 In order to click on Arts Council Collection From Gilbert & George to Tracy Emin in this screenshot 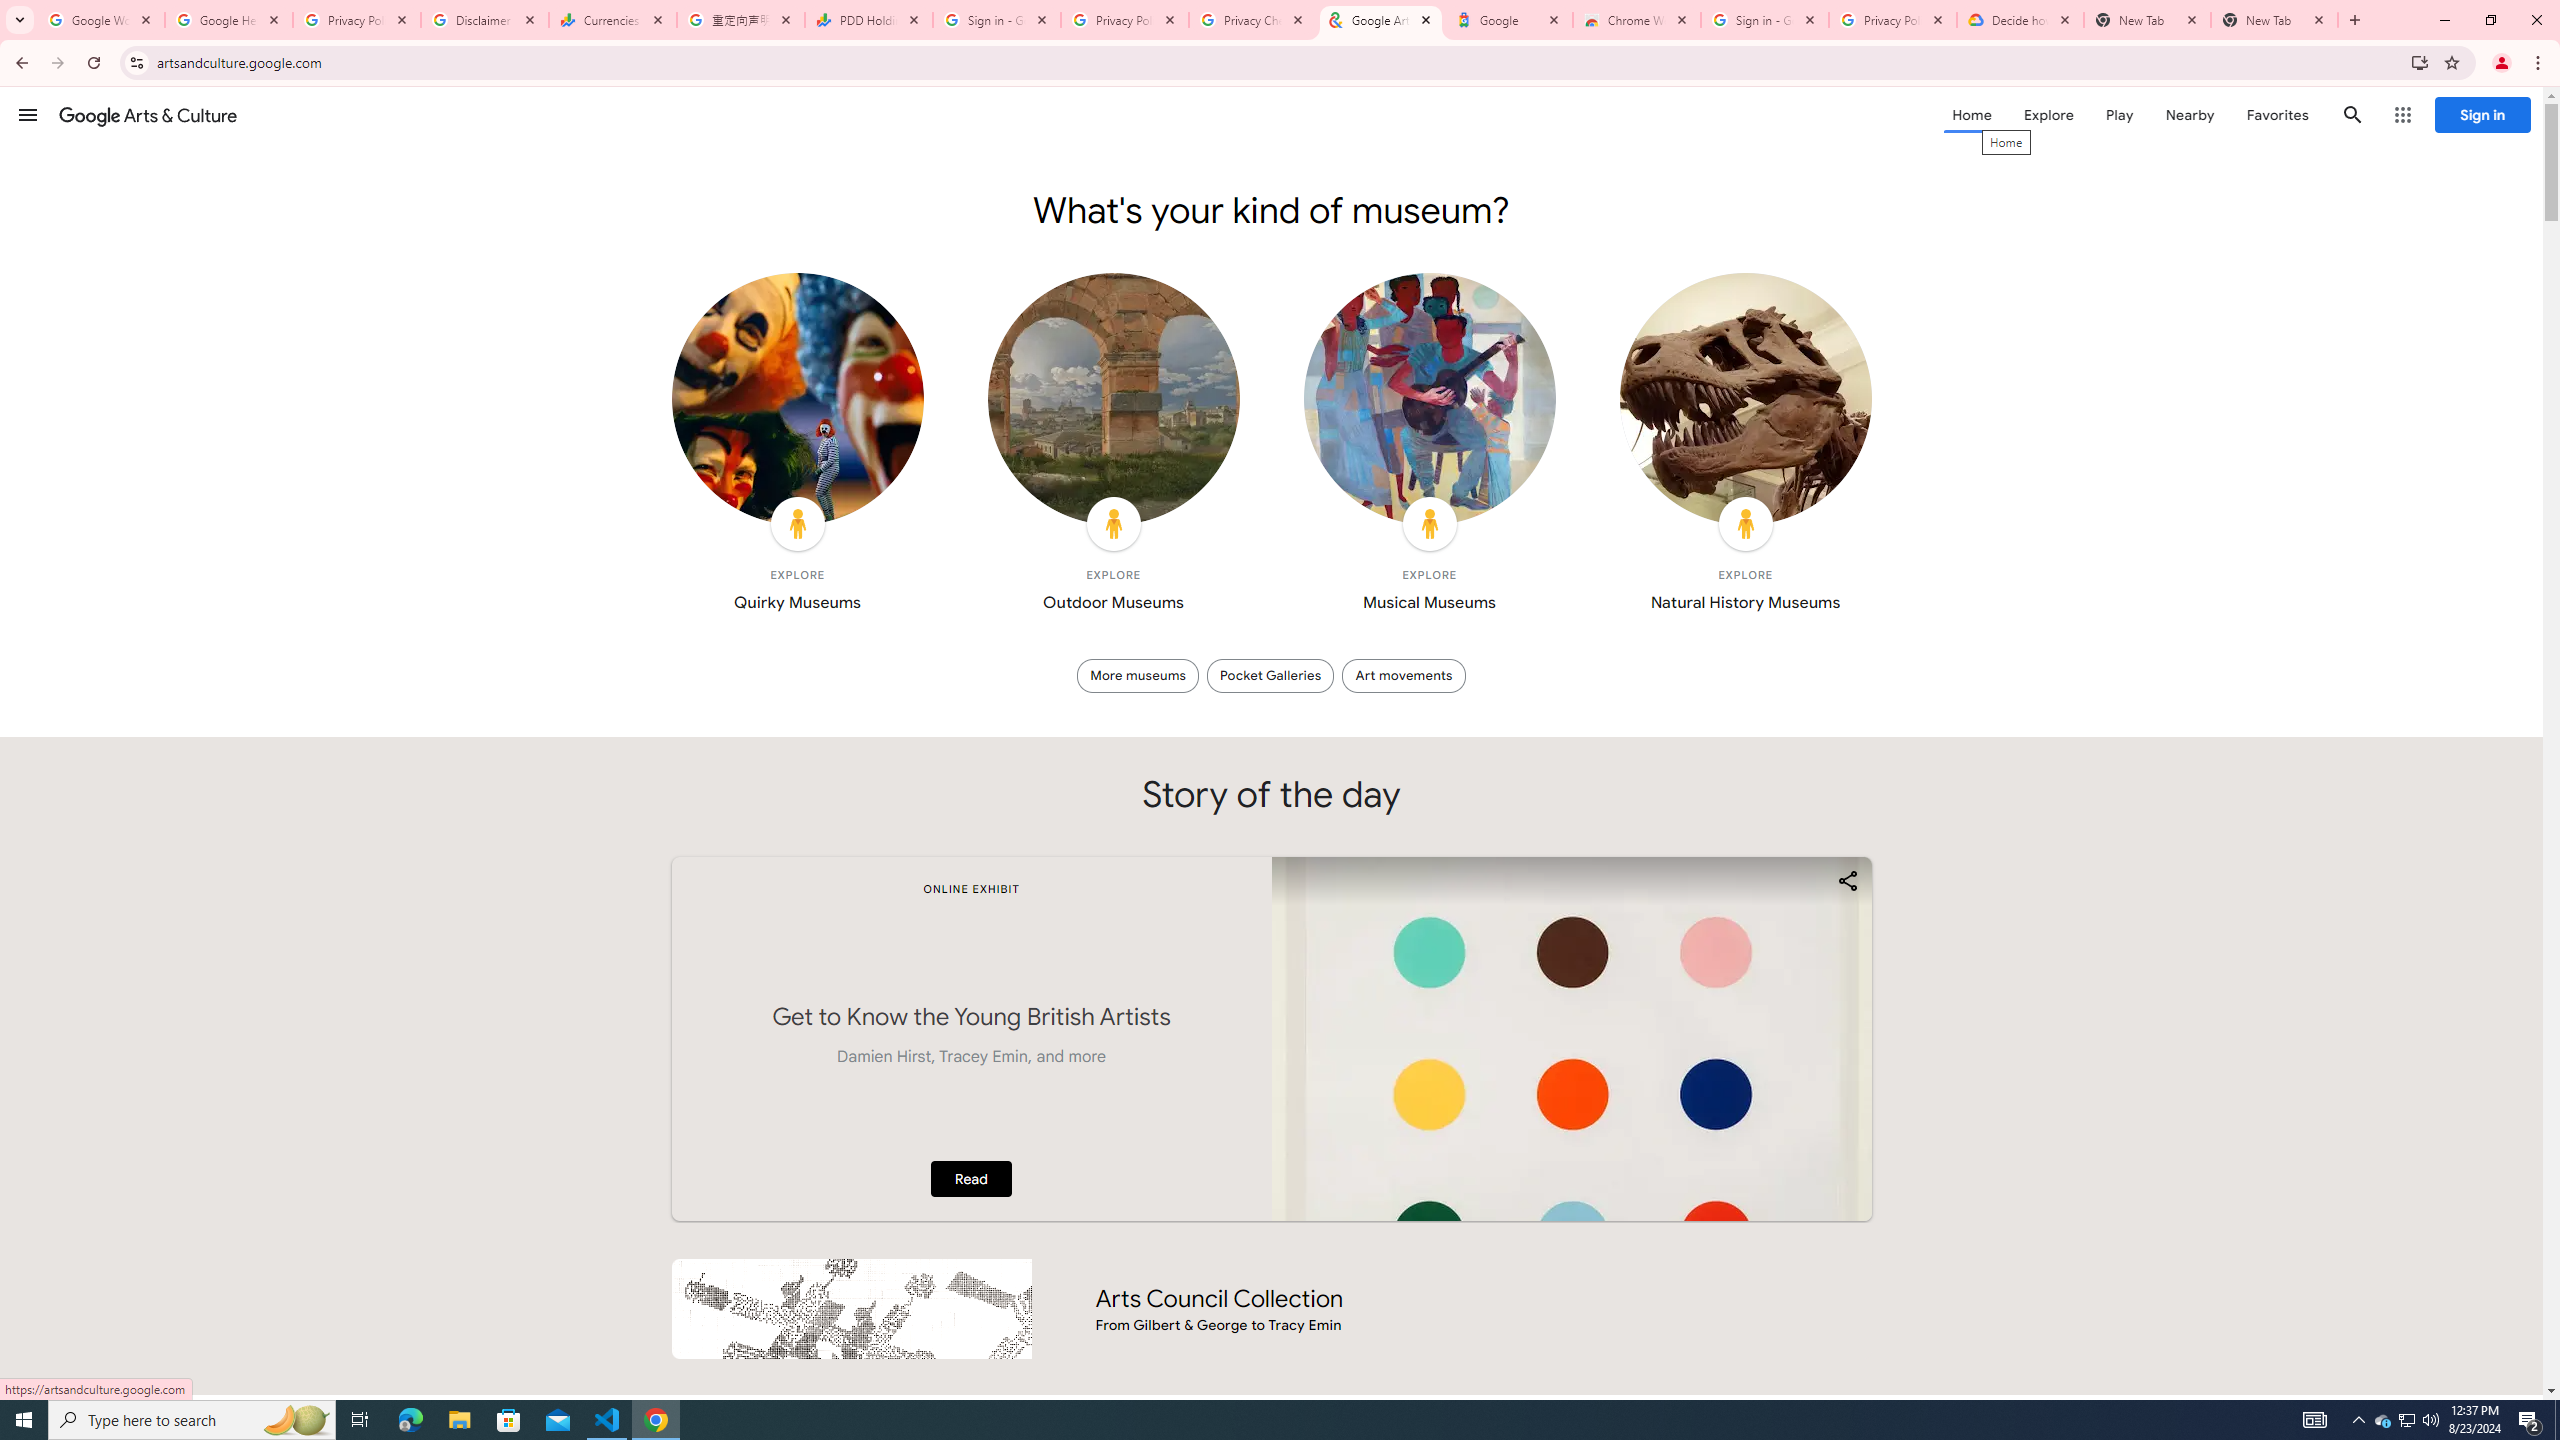, I will do `click(1270, 1308)`.